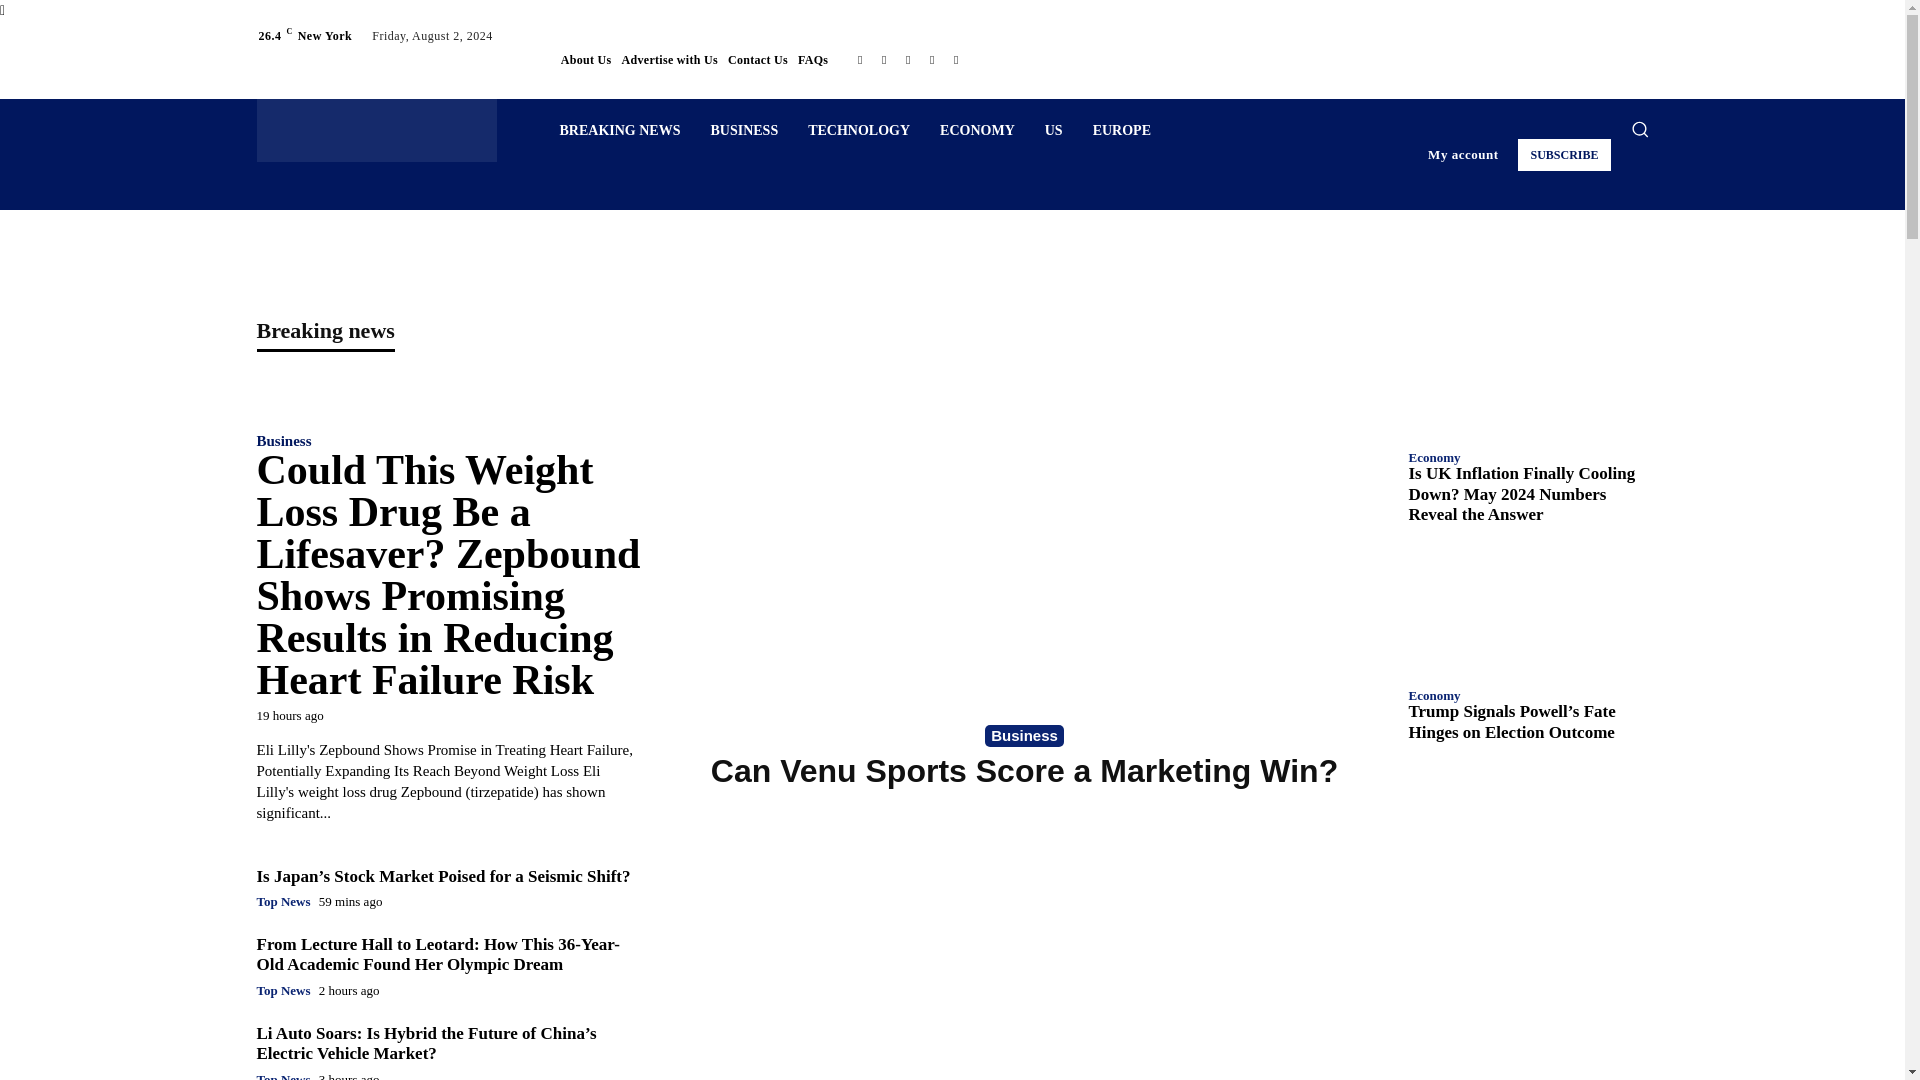  Describe the element at coordinates (858, 130) in the screenshot. I see `TECHNOLOGY` at that location.